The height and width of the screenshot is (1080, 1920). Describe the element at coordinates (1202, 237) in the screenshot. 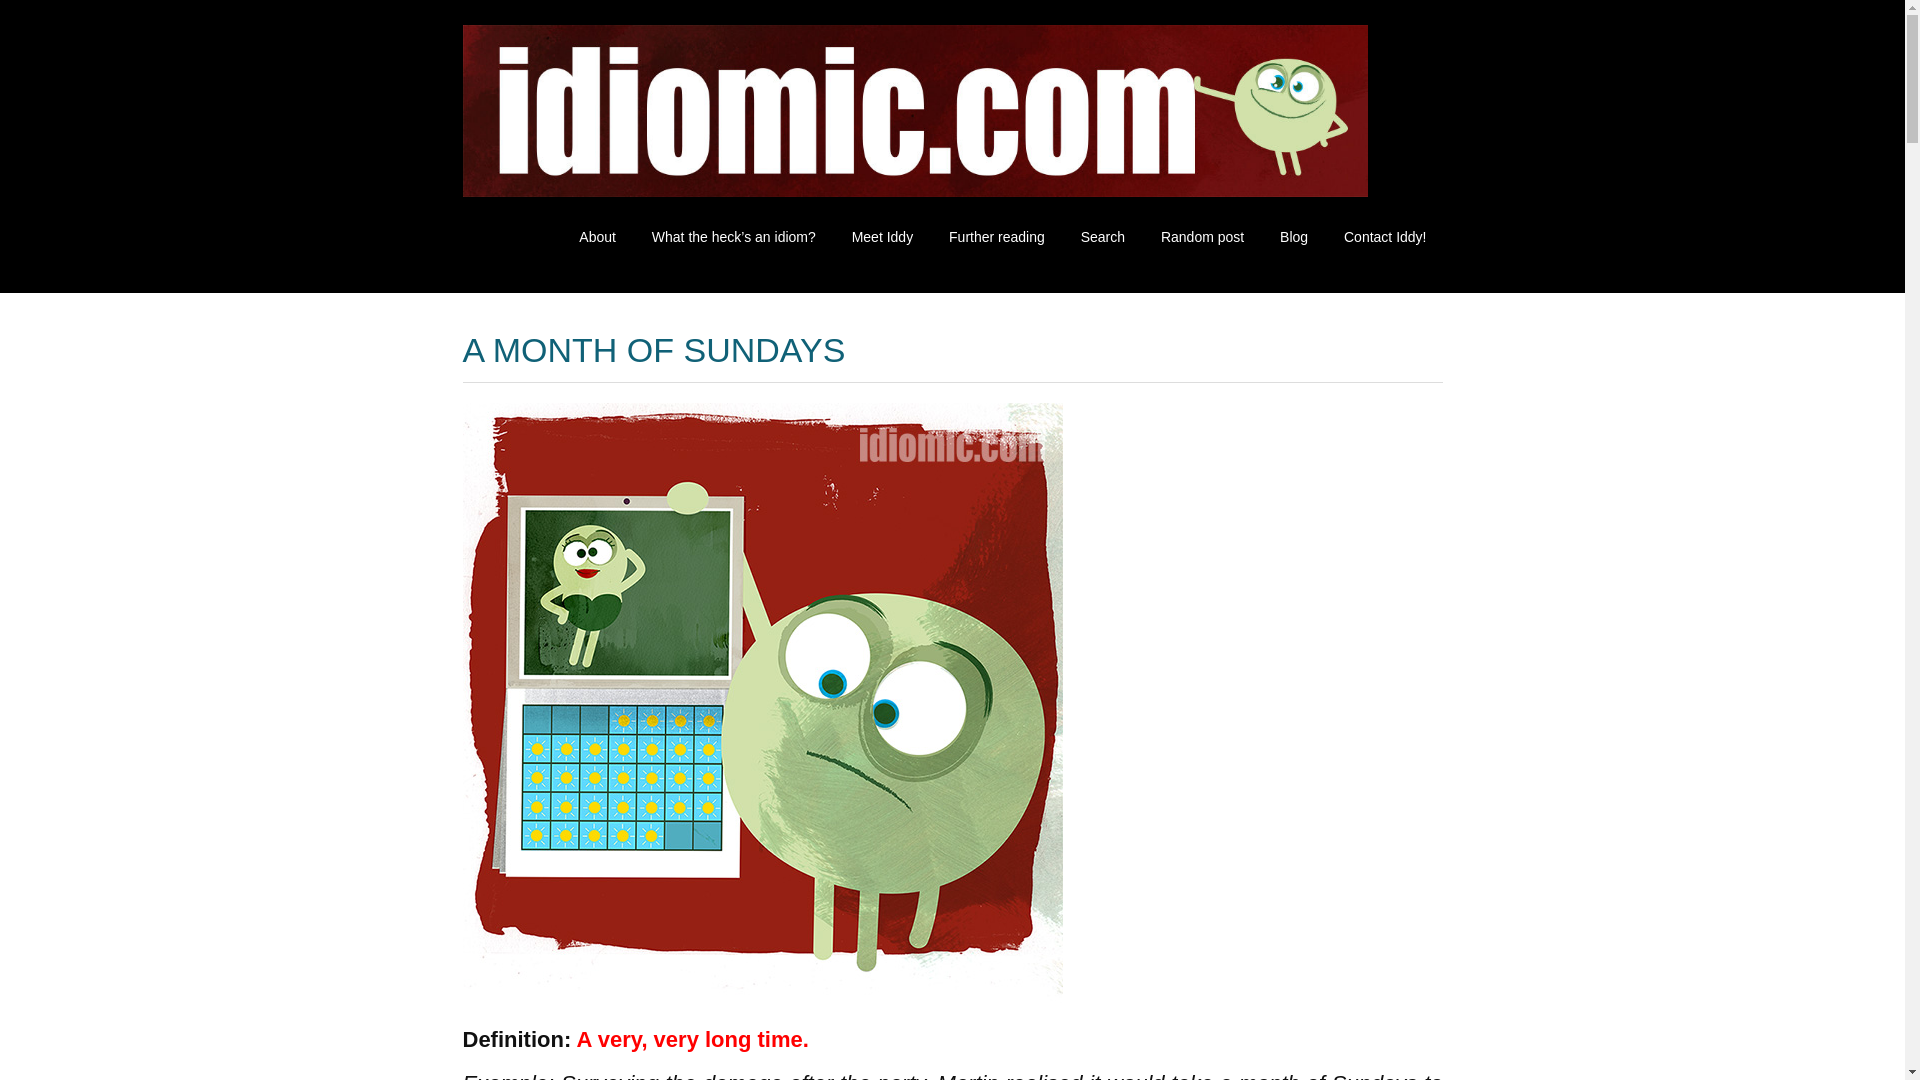

I see `Random post` at that location.